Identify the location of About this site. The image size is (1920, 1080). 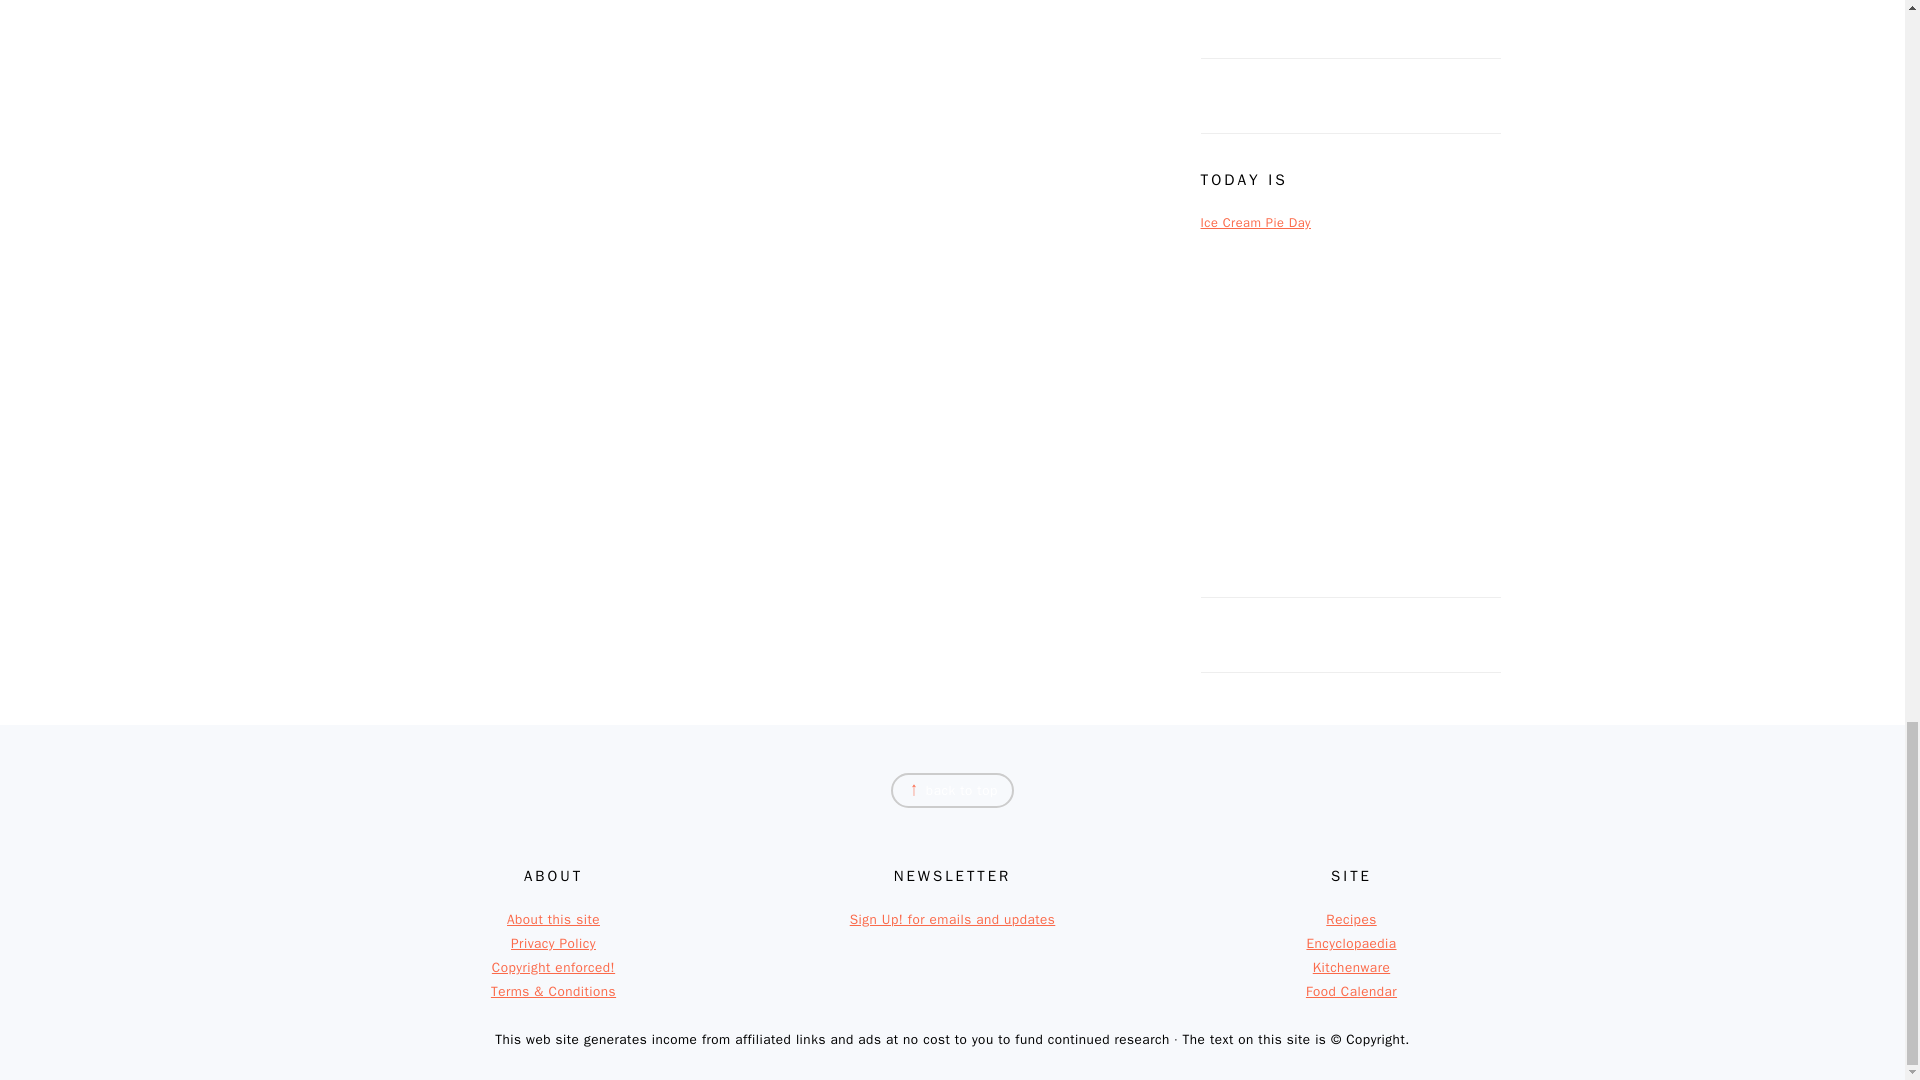
(552, 919).